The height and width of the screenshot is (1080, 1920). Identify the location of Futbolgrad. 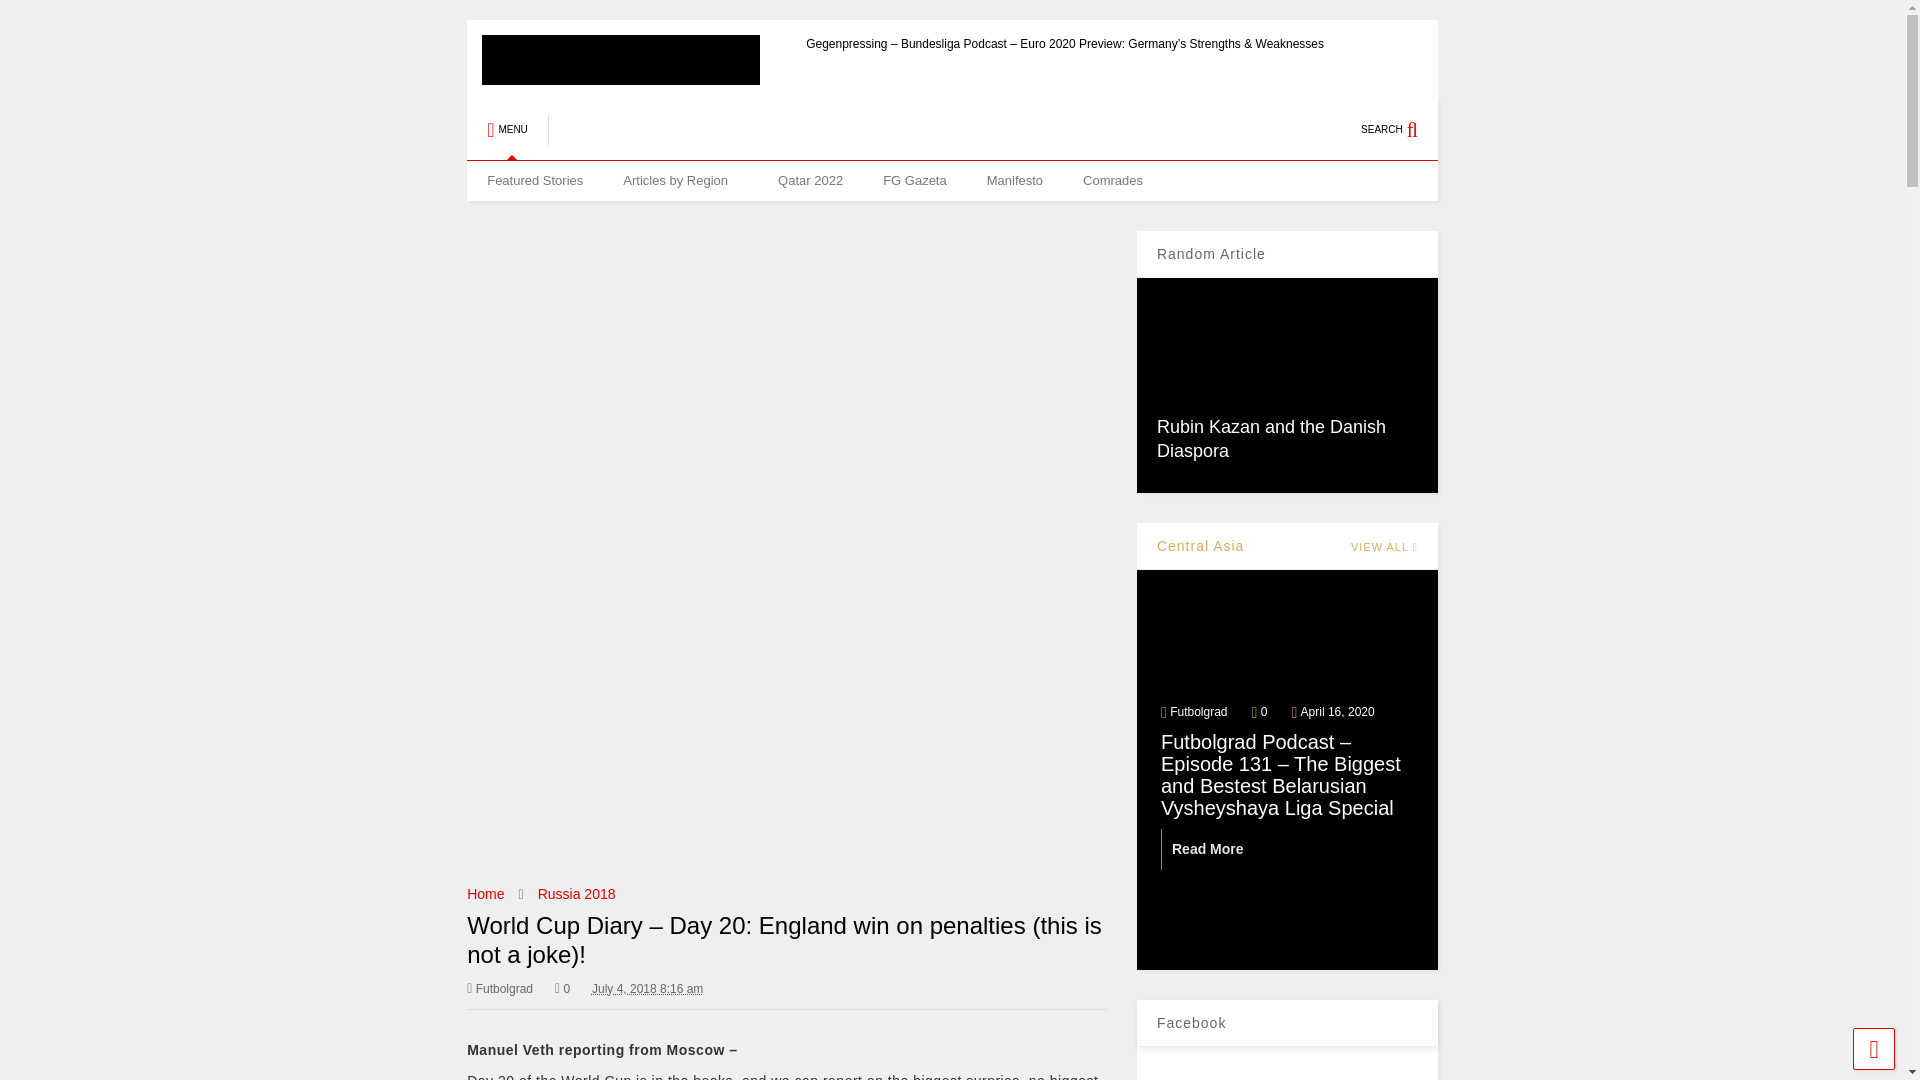
(500, 988).